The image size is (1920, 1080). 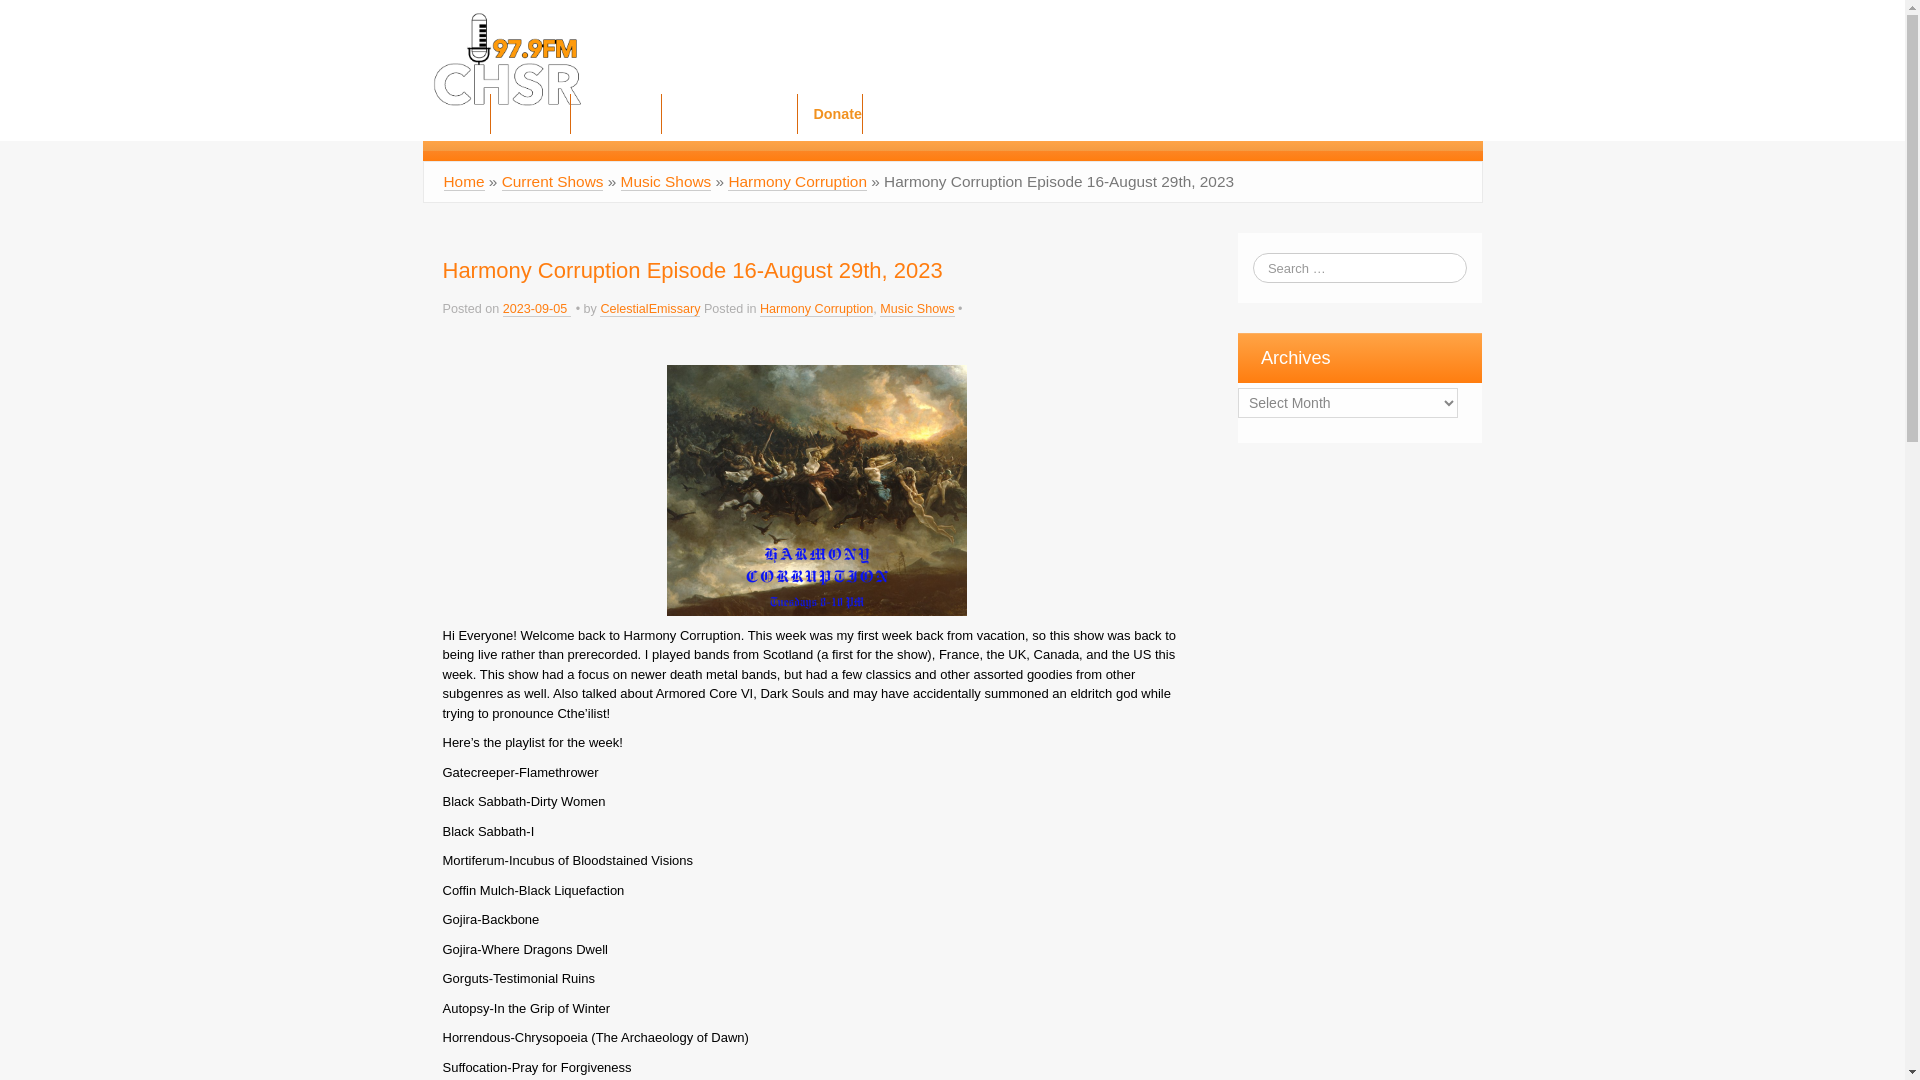 What do you see at coordinates (456, 113) in the screenshot?
I see `About` at bounding box center [456, 113].